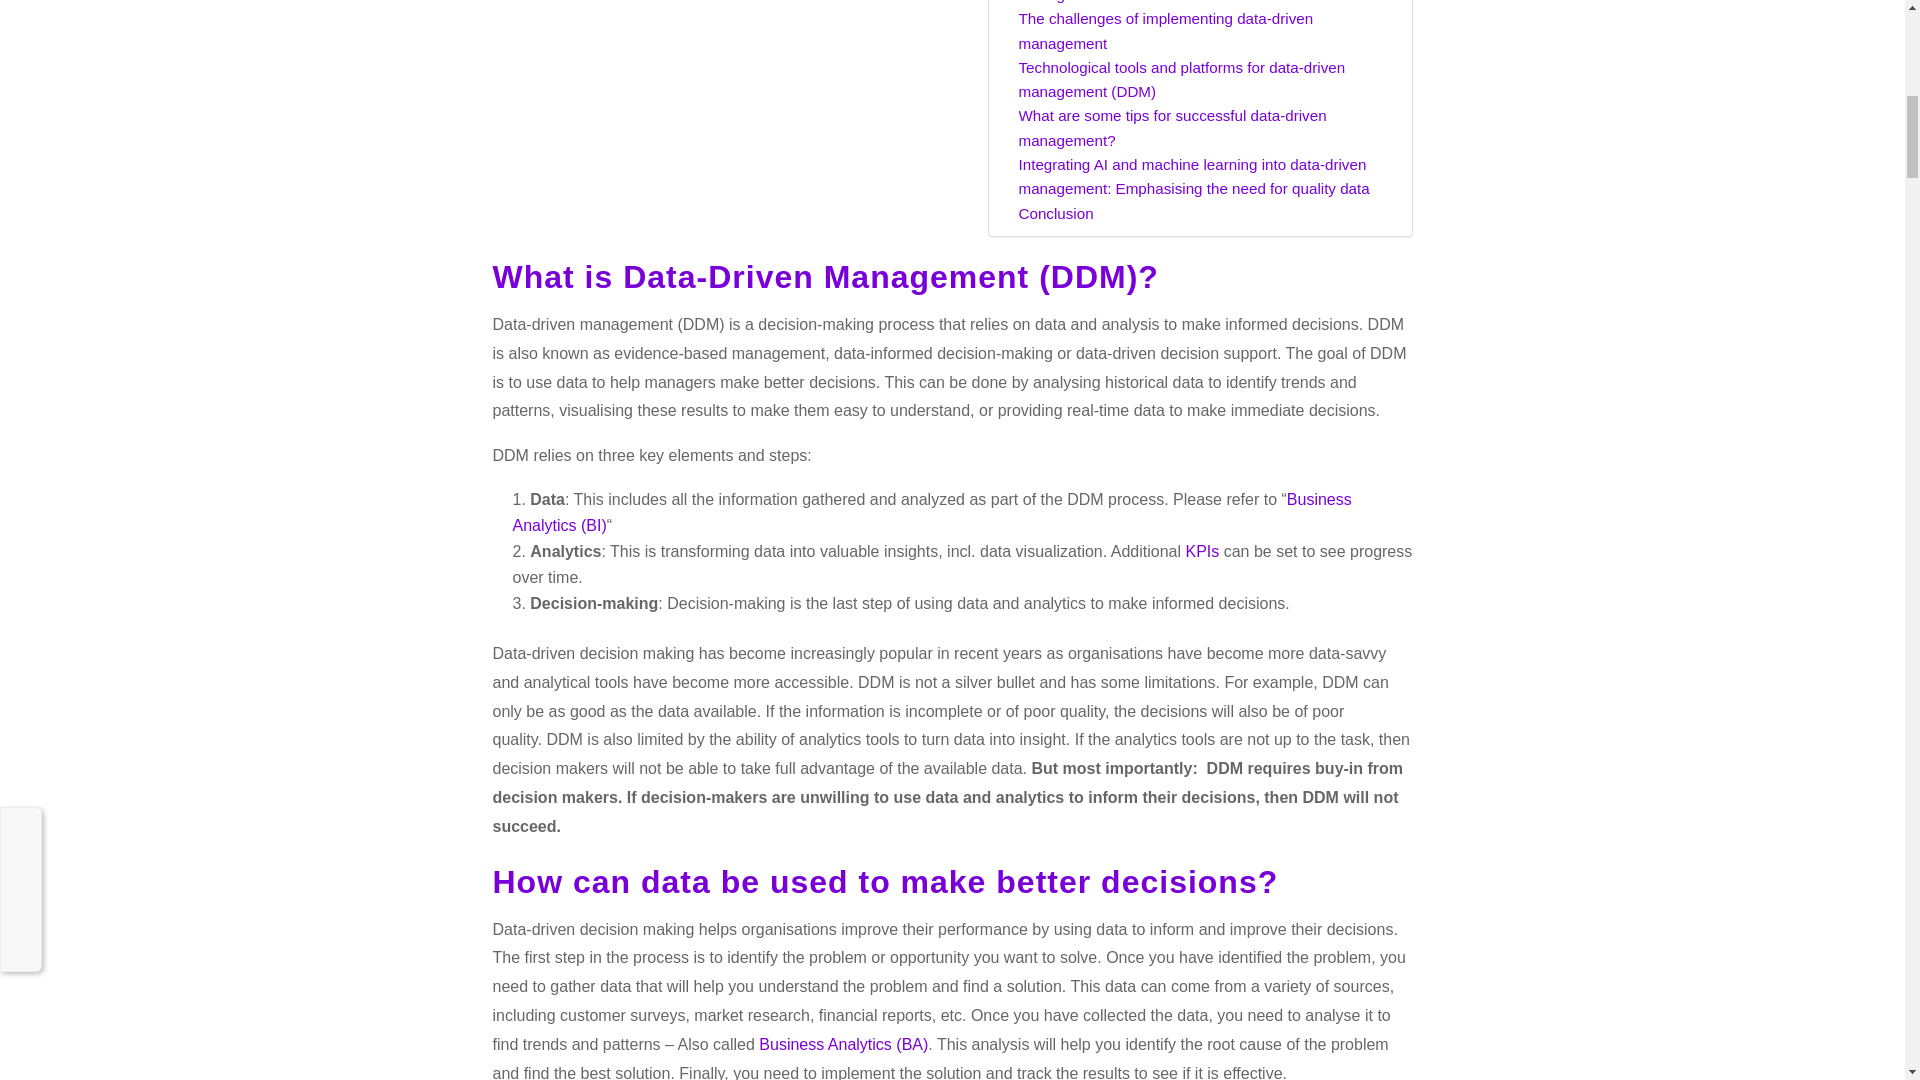  What do you see at coordinates (1204, 128) in the screenshot?
I see `What are some tips for successful data-driven management?` at bounding box center [1204, 128].